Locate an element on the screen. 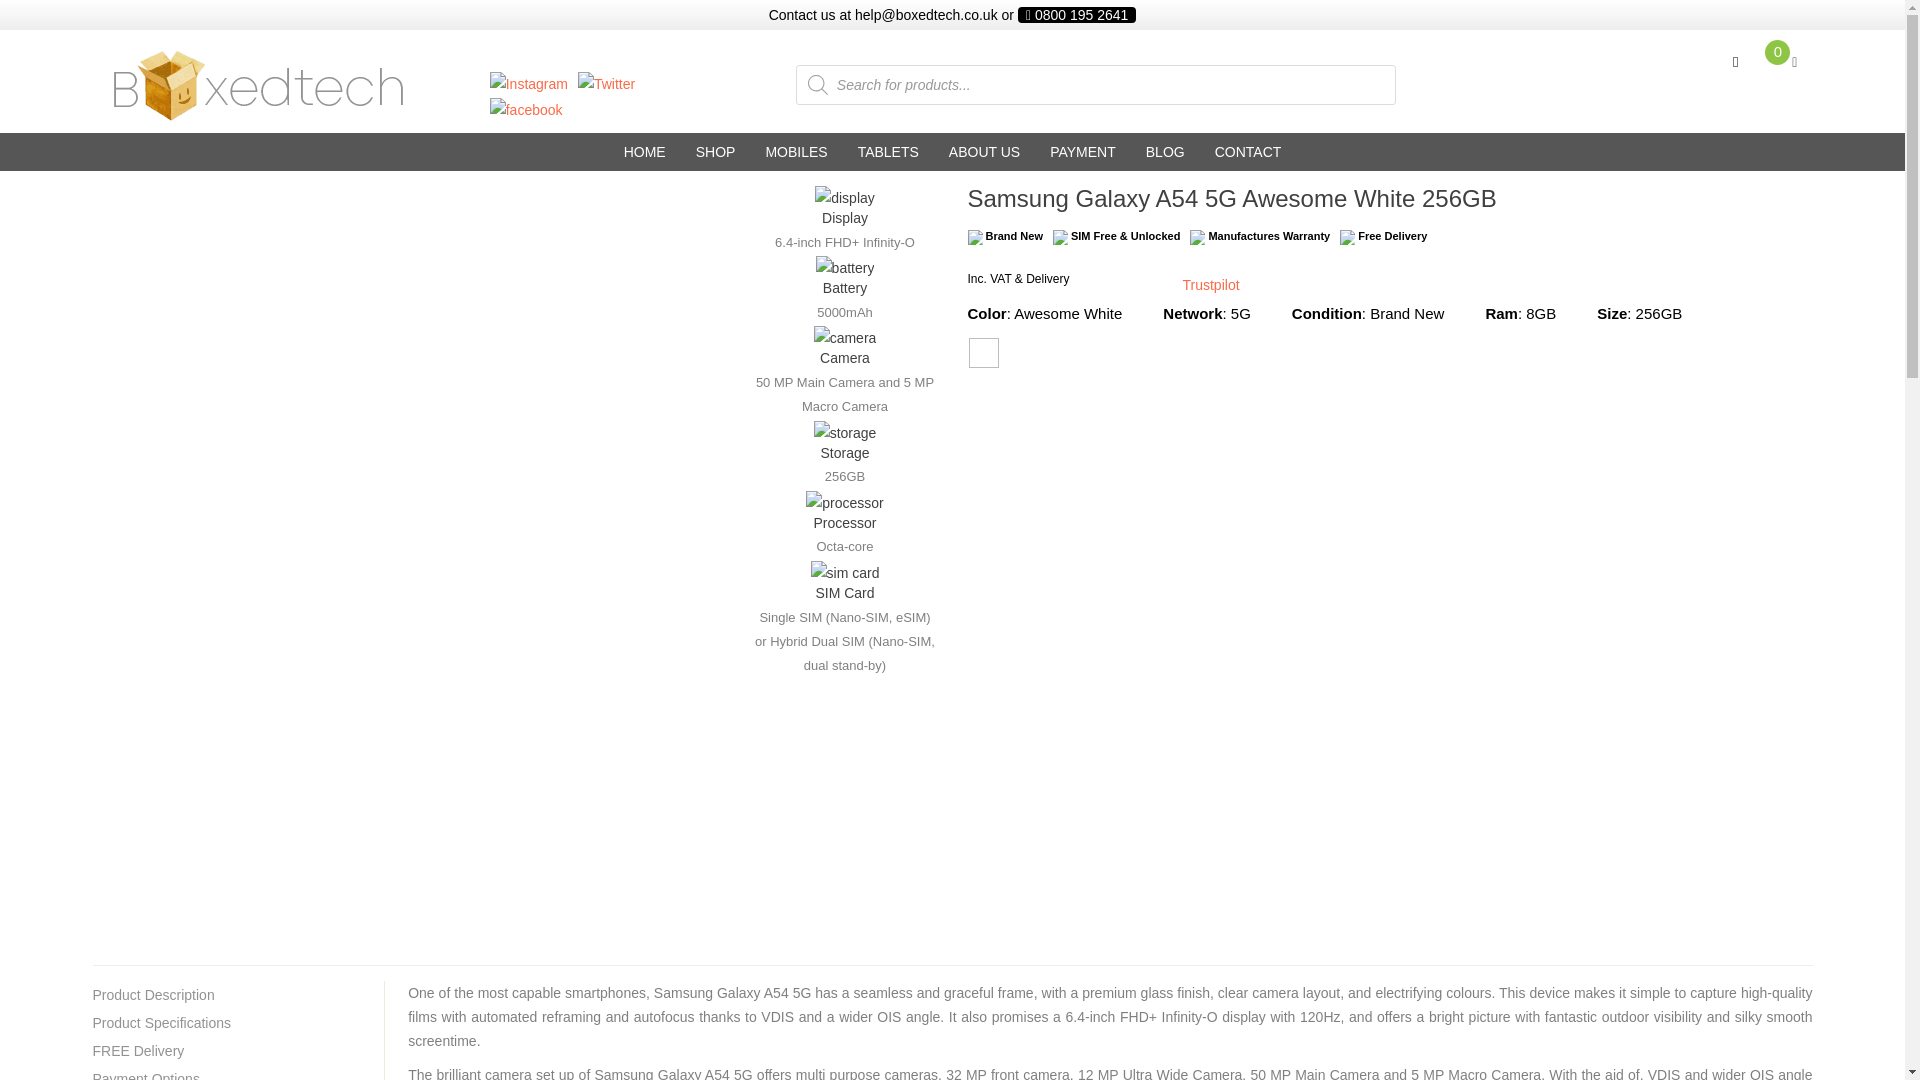 This screenshot has width=1920, height=1080. 0800 195 2641 is located at coordinates (1076, 14).